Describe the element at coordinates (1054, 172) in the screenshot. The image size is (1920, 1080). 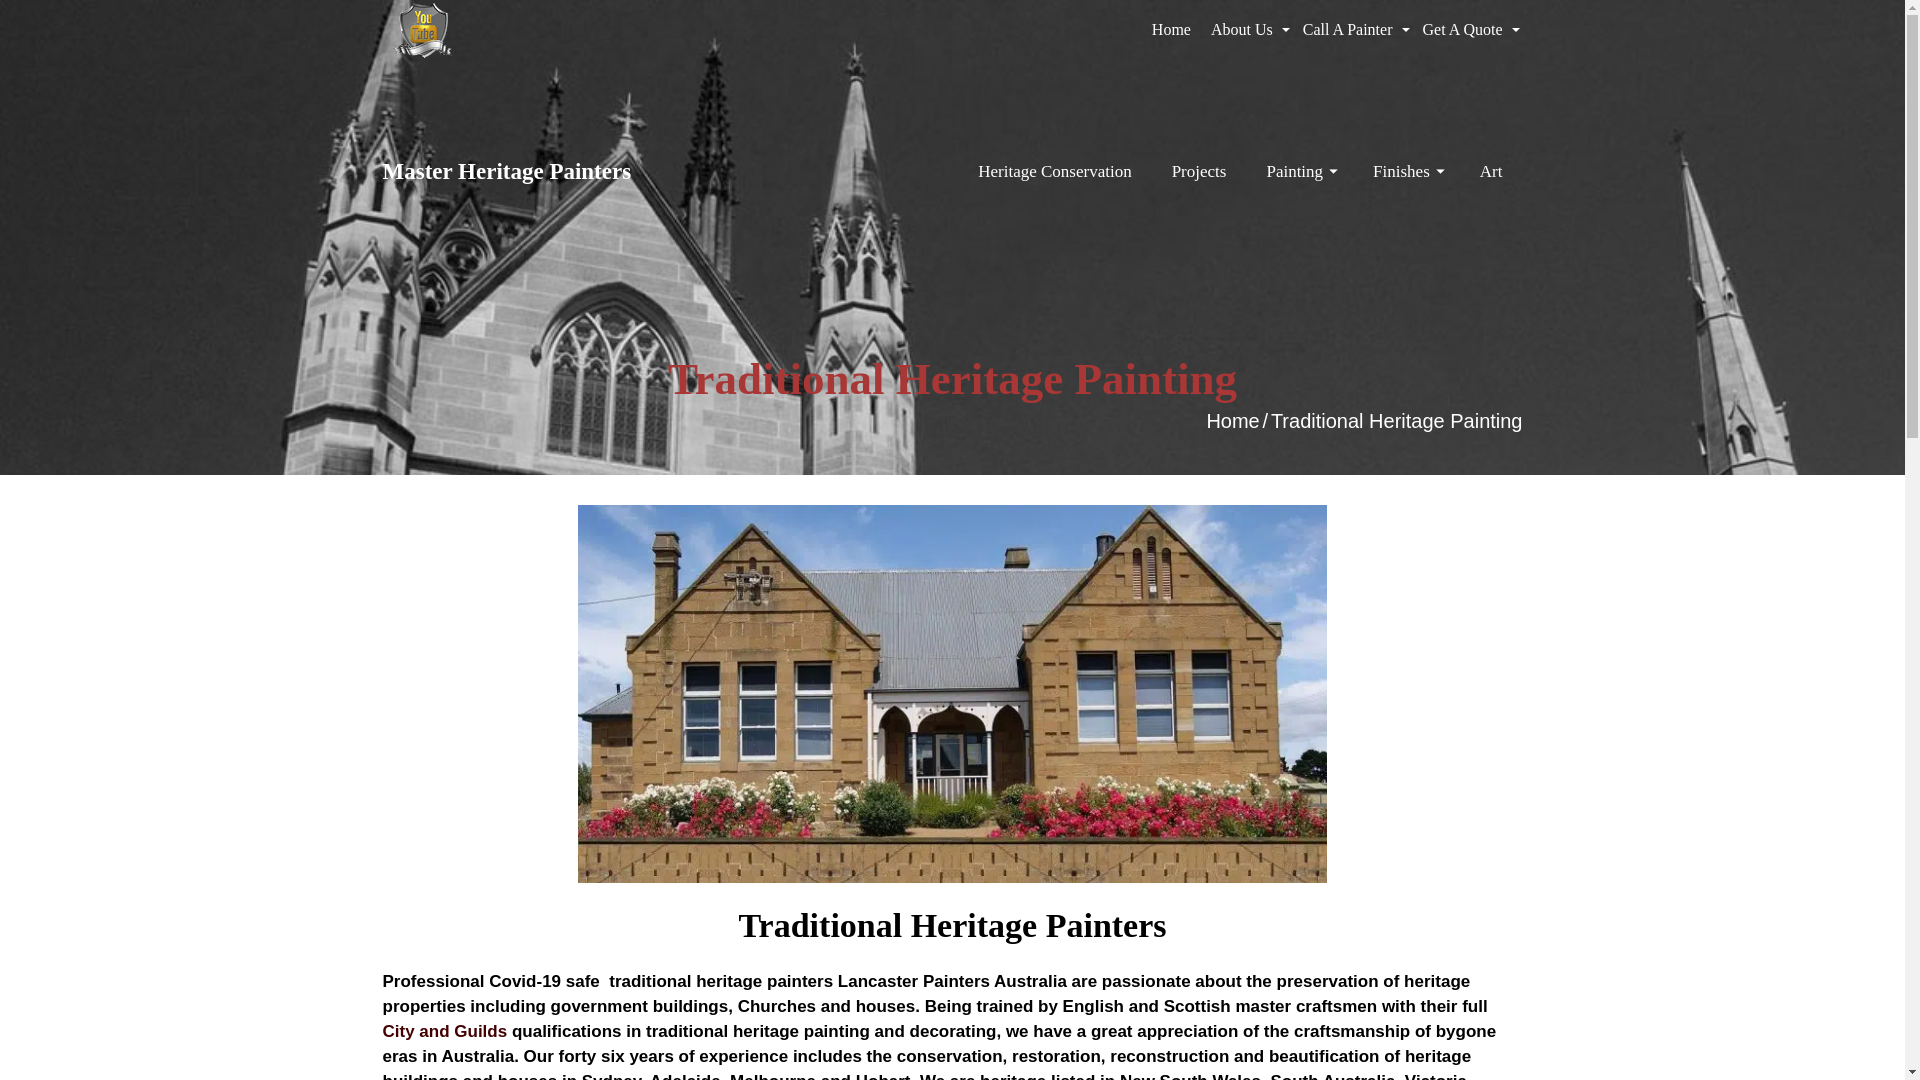
I see `Heritage Conservation` at that location.